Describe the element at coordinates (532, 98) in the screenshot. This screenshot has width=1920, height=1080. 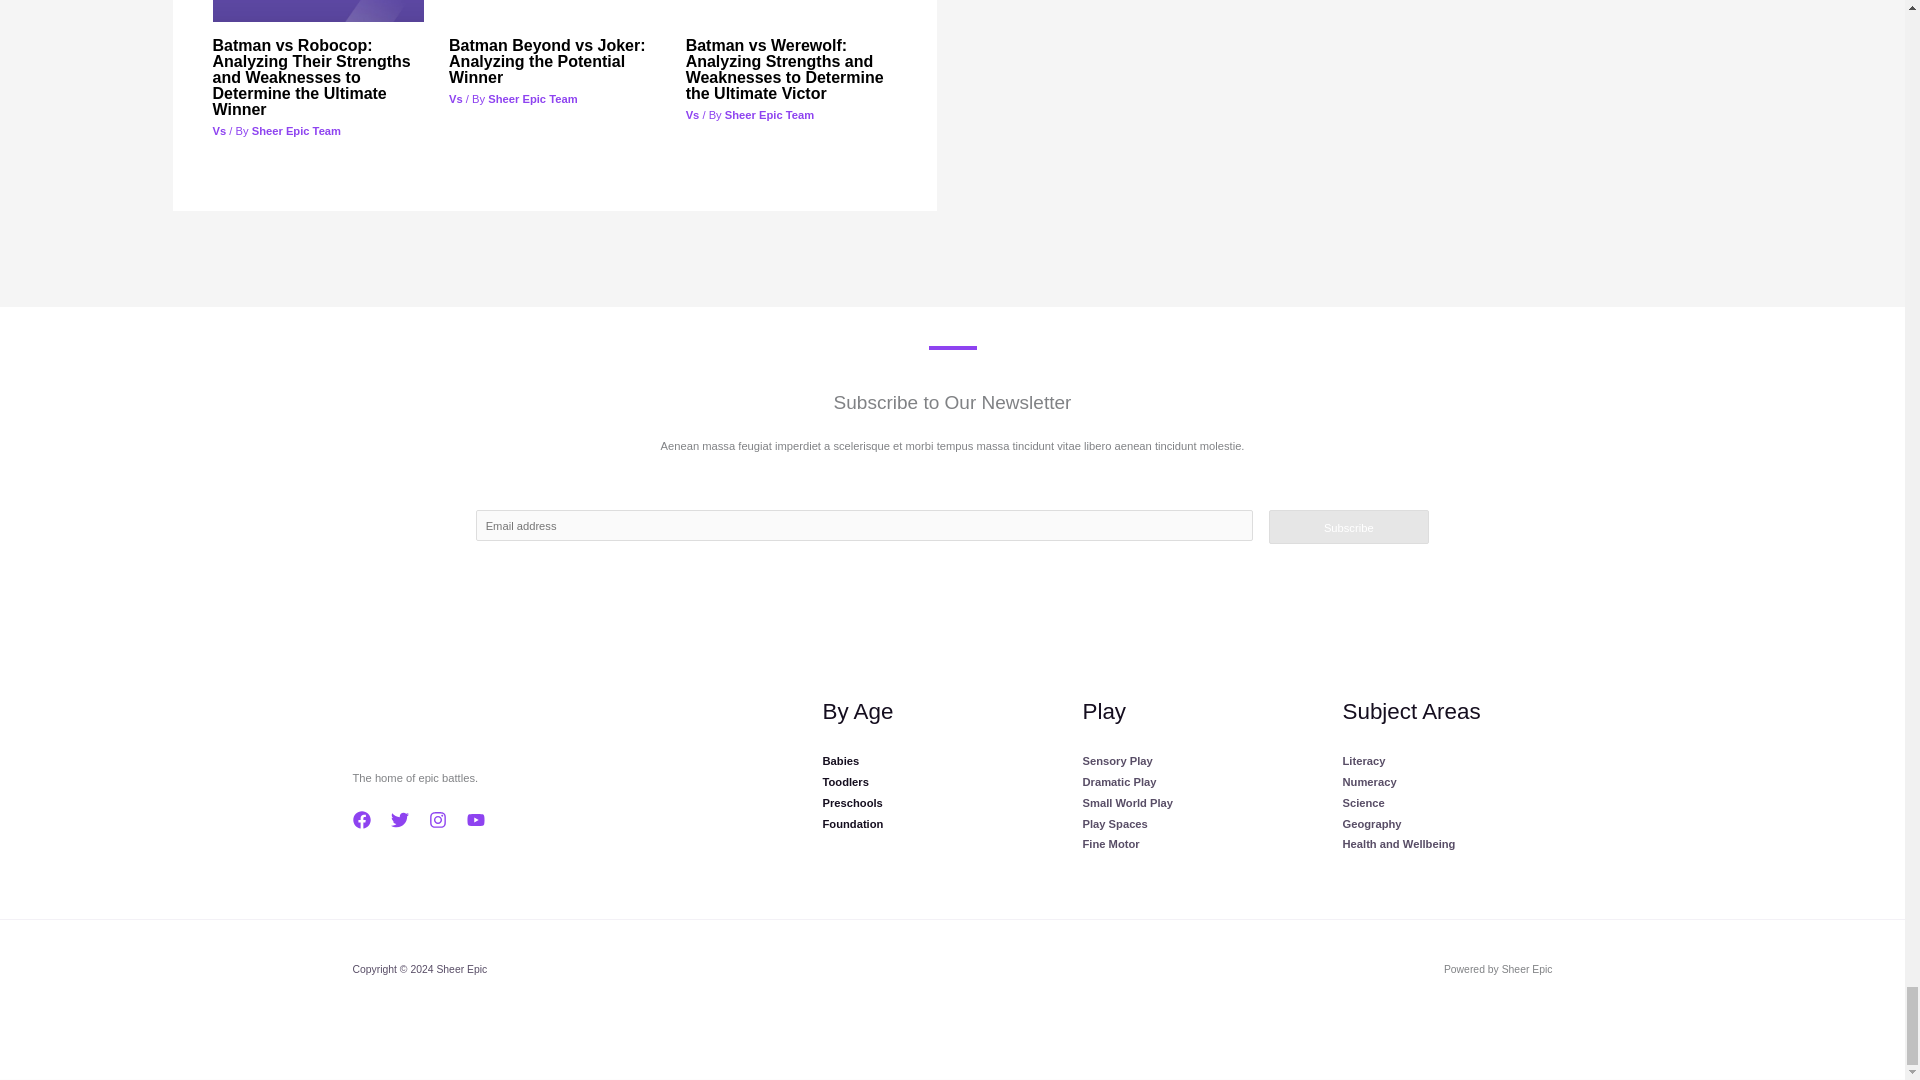
I see `View all posts by Sheer Epic Team` at that location.